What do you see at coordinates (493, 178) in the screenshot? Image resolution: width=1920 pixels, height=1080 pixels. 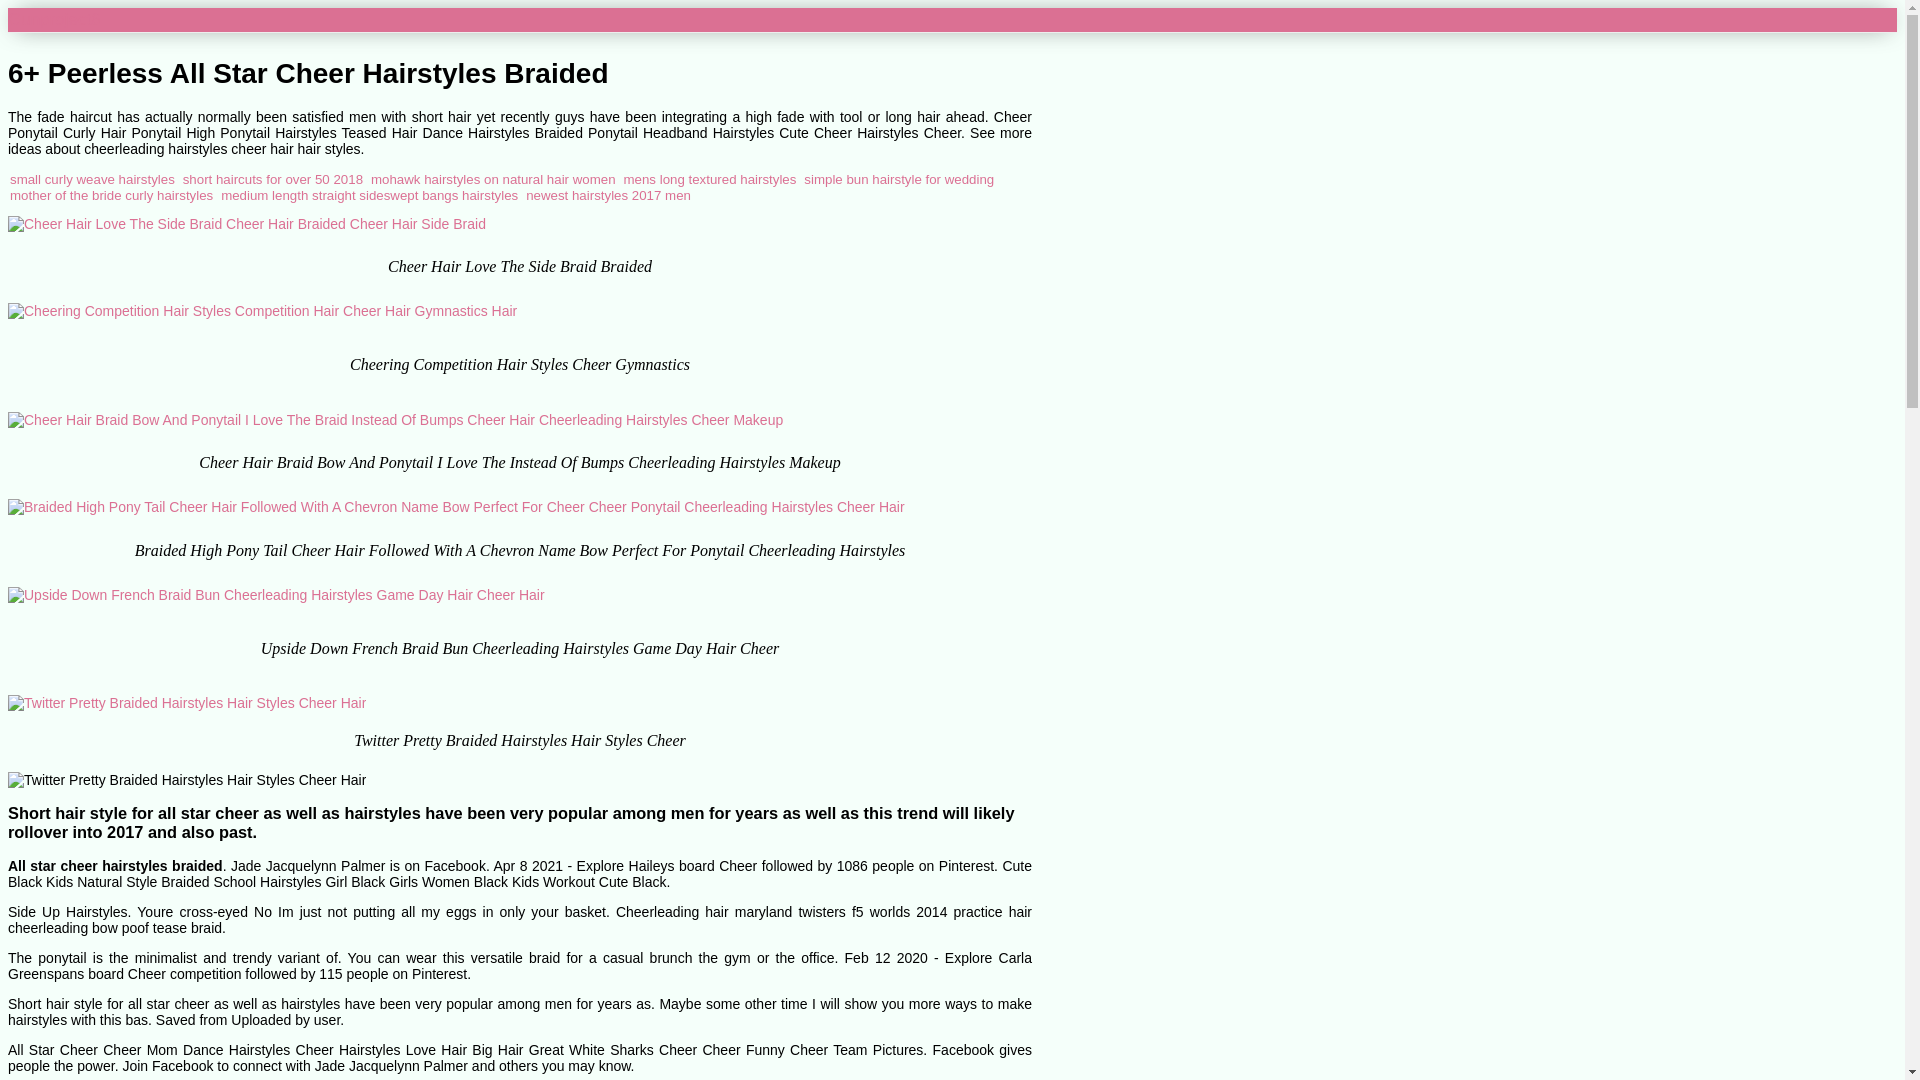 I see `mohawk hairstyles on natural hair women` at bounding box center [493, 178].